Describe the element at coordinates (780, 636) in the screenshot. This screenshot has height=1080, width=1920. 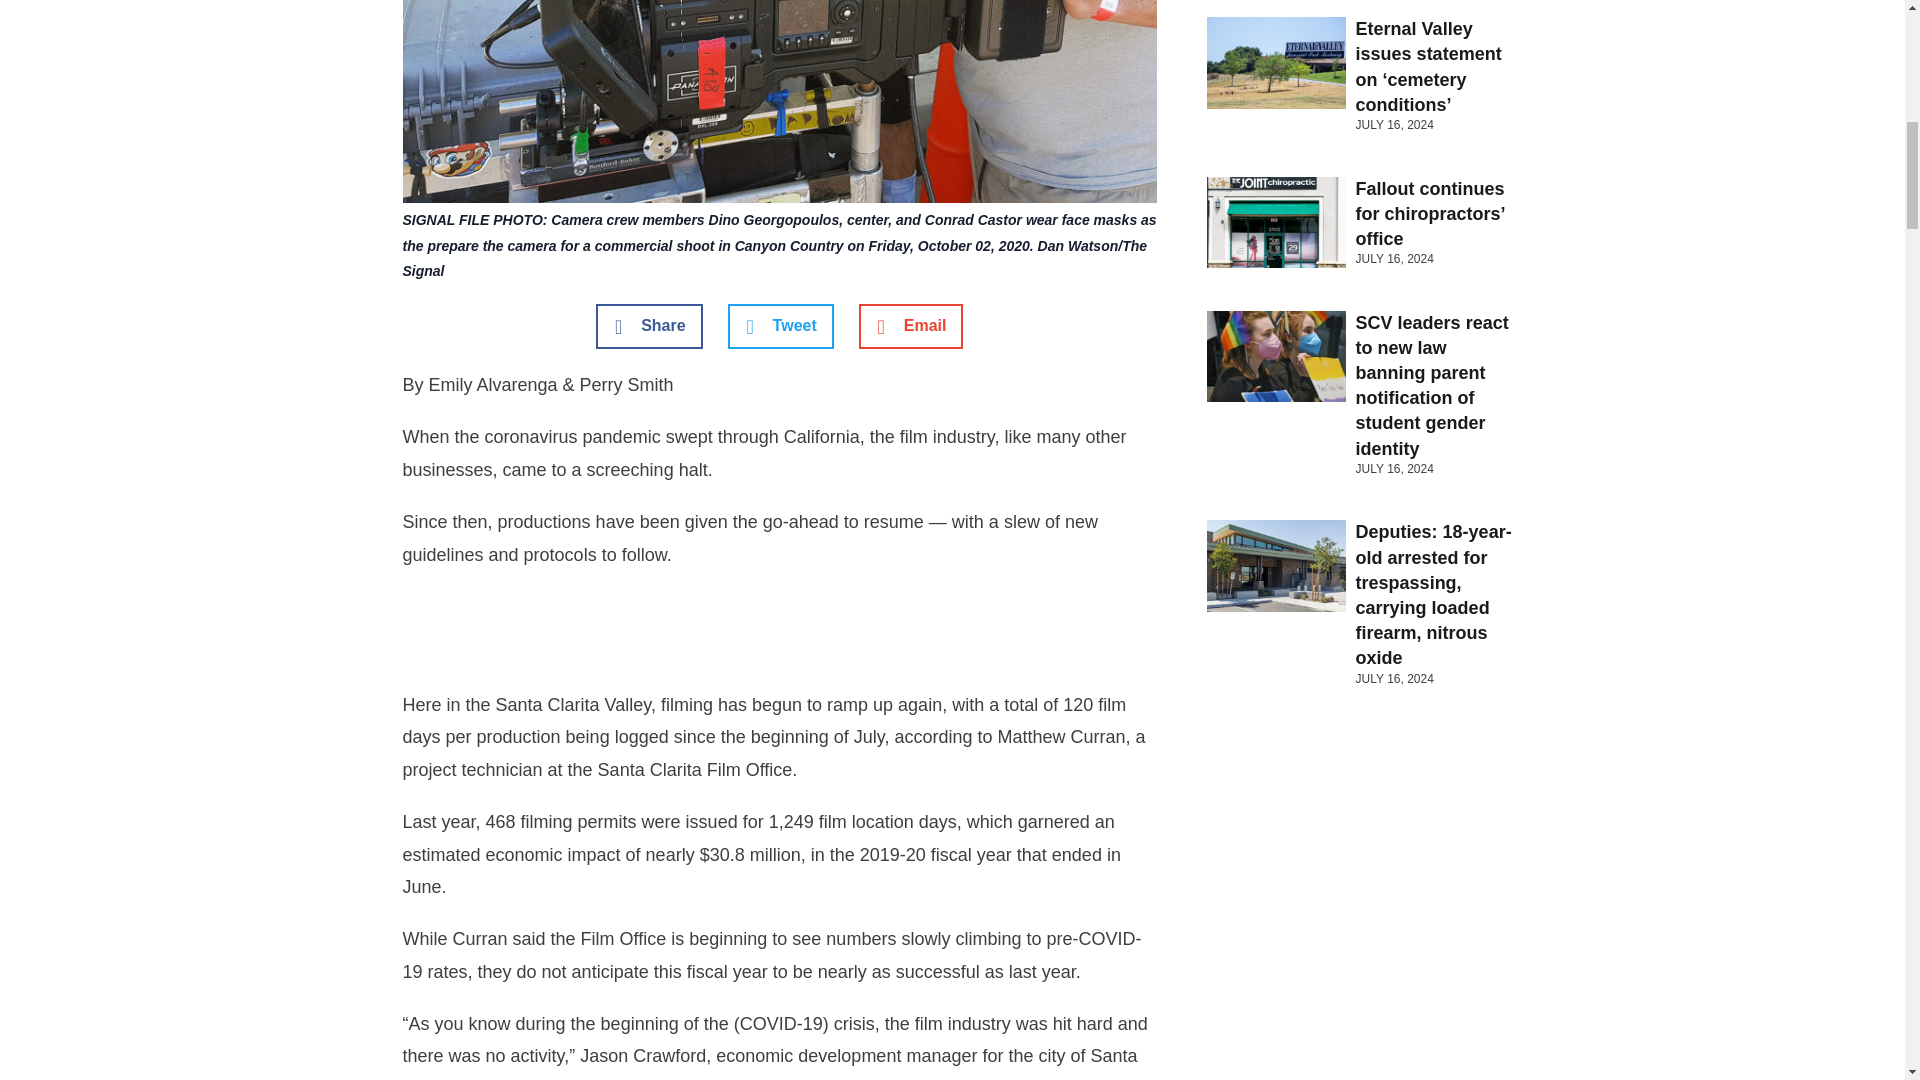
I see `3rd party ad content` at that location.